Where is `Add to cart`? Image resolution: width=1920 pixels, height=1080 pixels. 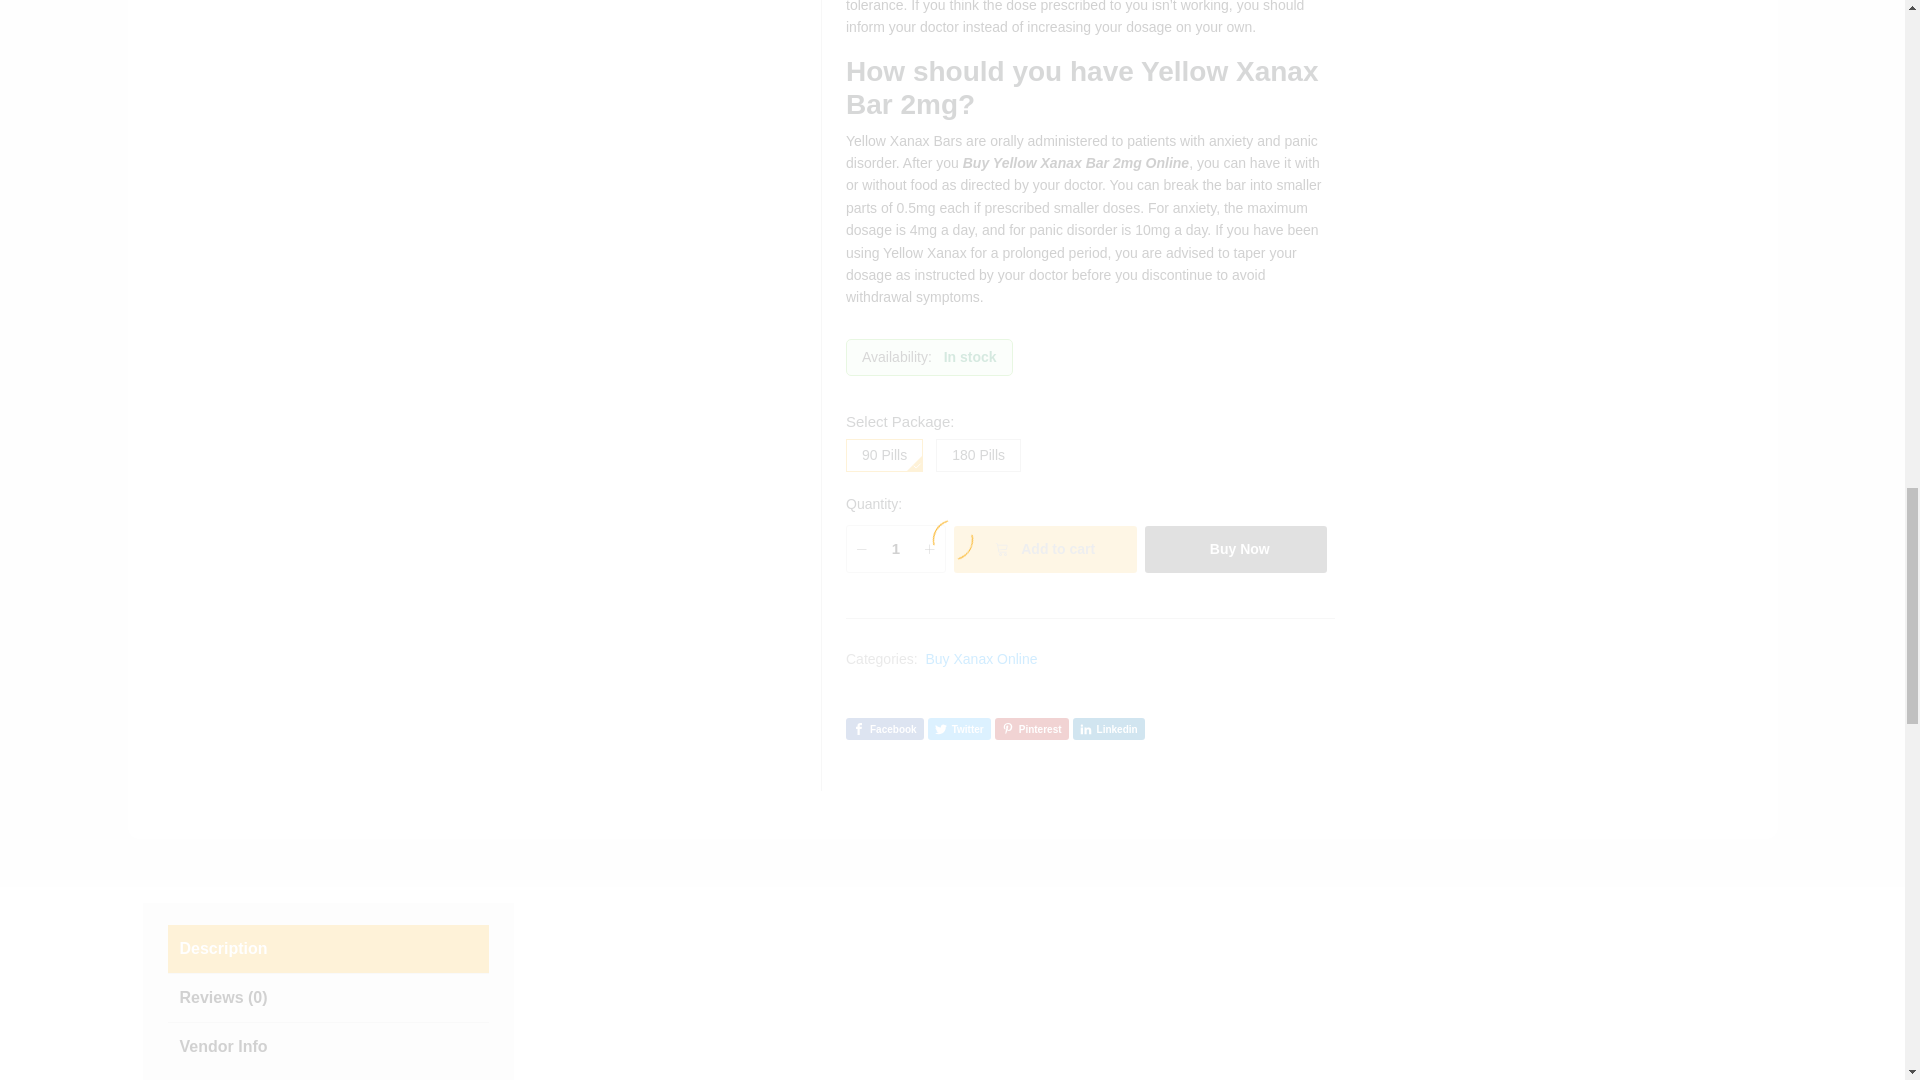
Add to cart is located at coordinates (1045, 549).